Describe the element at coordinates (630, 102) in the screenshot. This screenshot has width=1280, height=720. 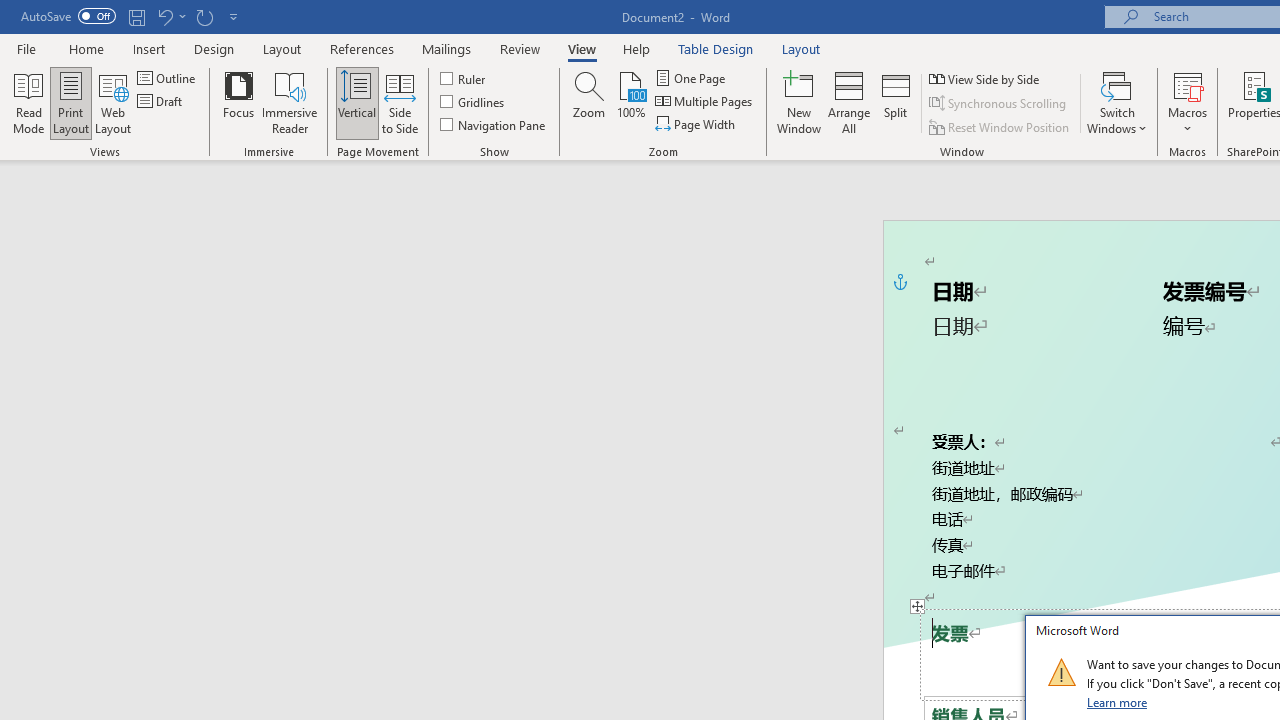
I see `100%` at that location.